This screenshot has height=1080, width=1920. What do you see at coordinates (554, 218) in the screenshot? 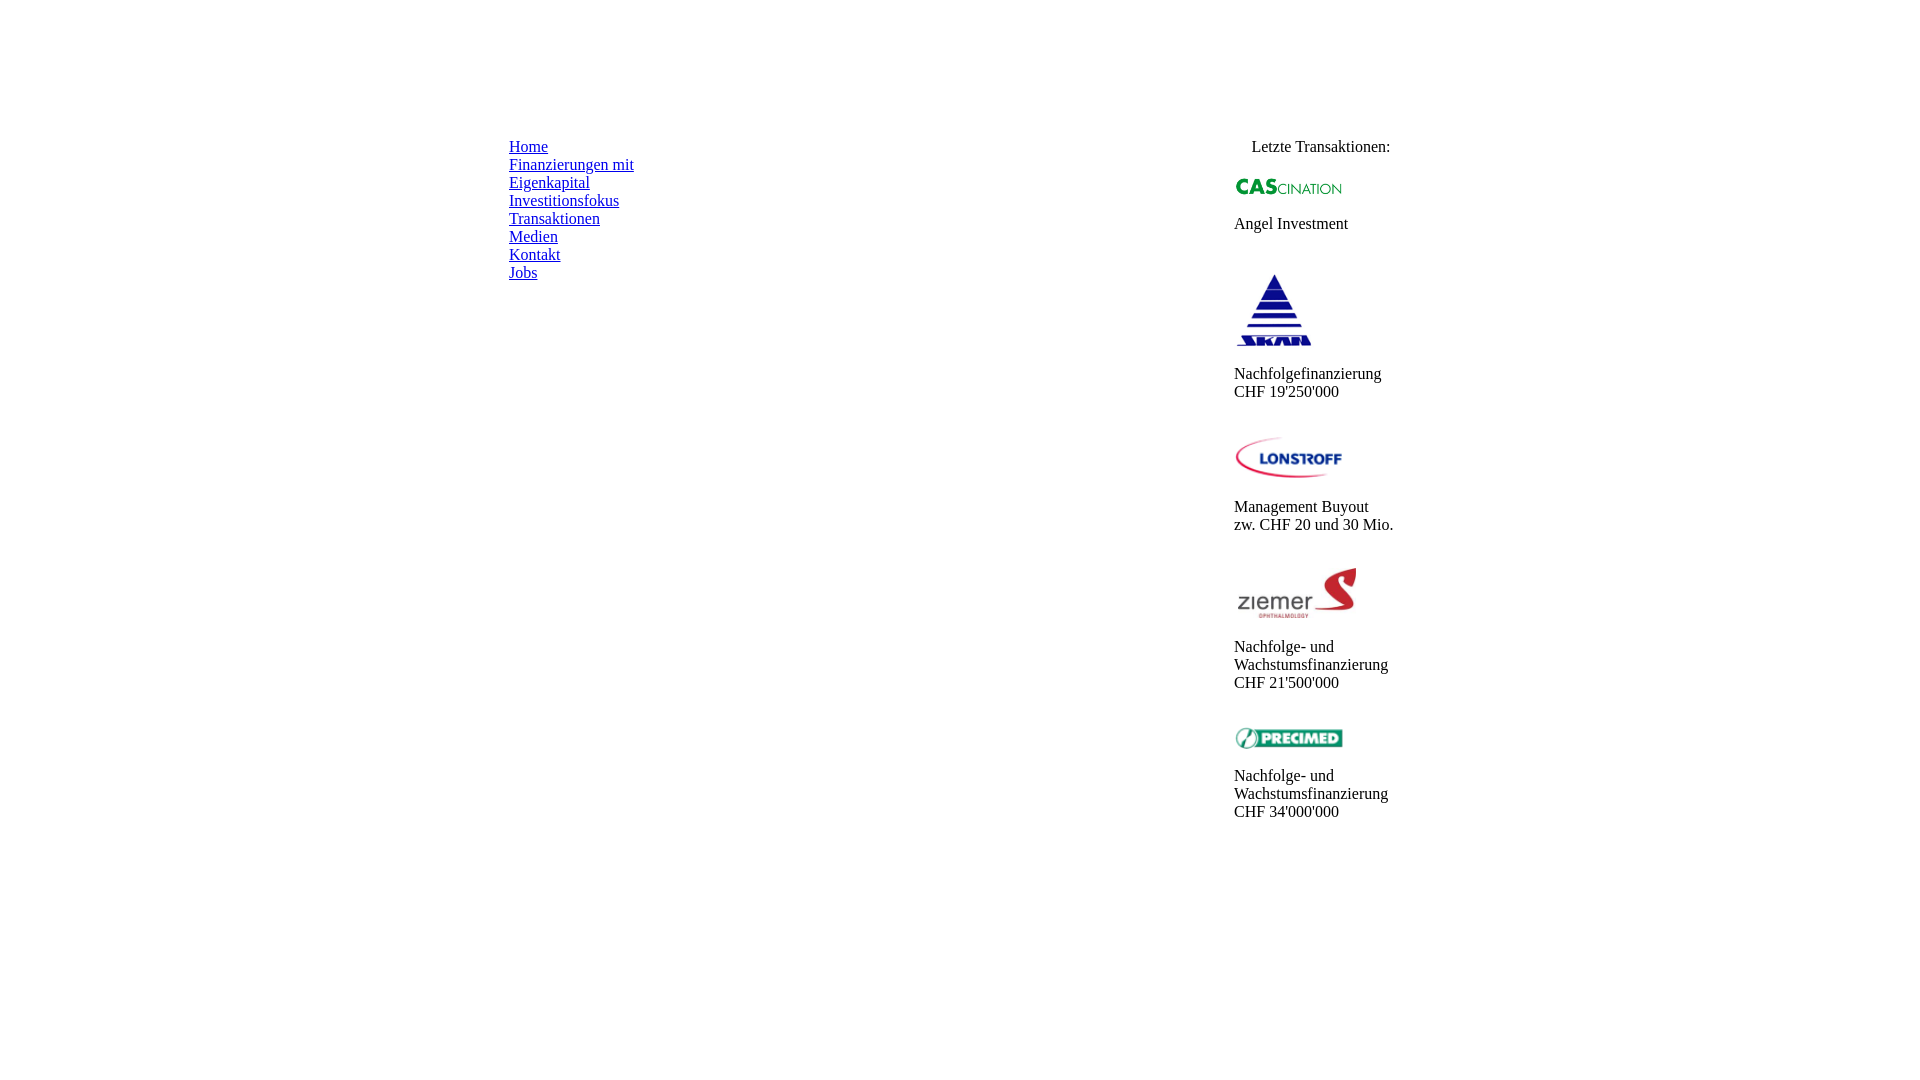
I see `Transaktionen` at bounding box center [554, 218].